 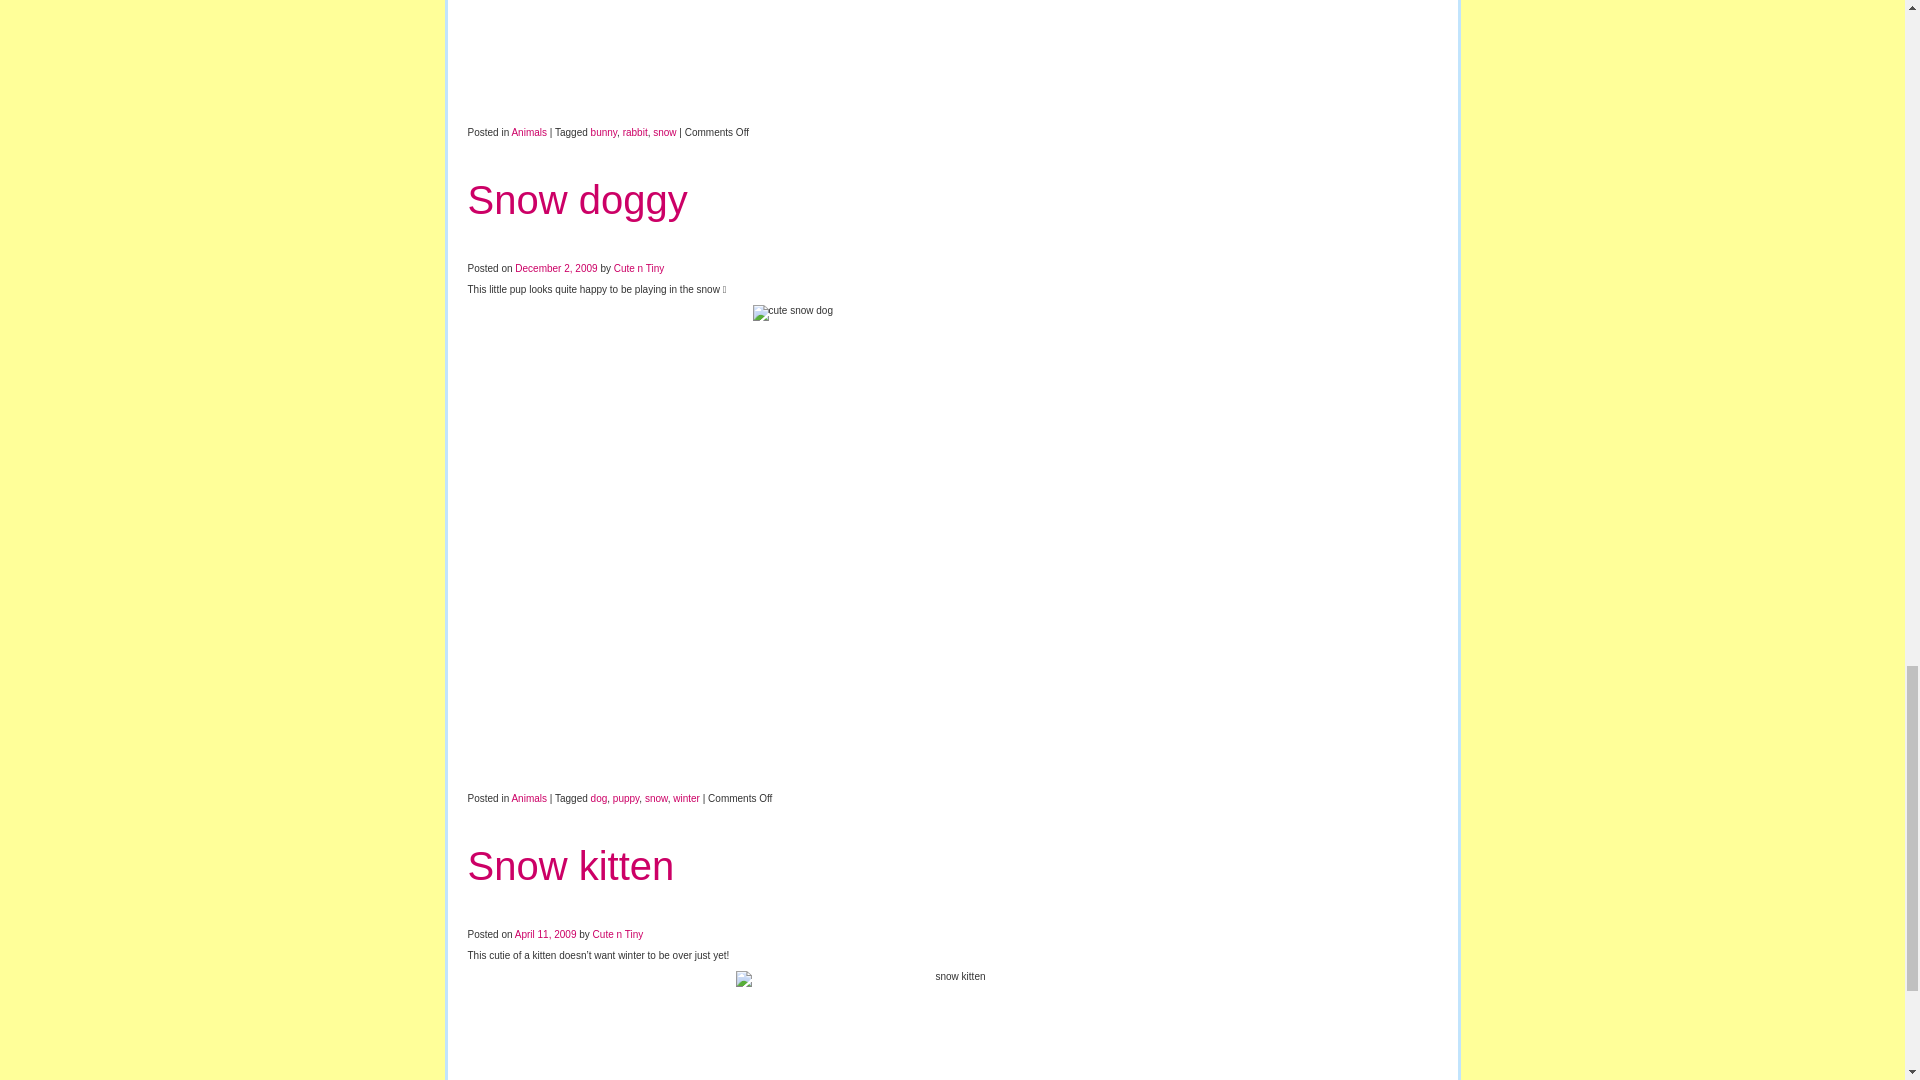 I want to click on rabbit, so click(x=635, y=132).